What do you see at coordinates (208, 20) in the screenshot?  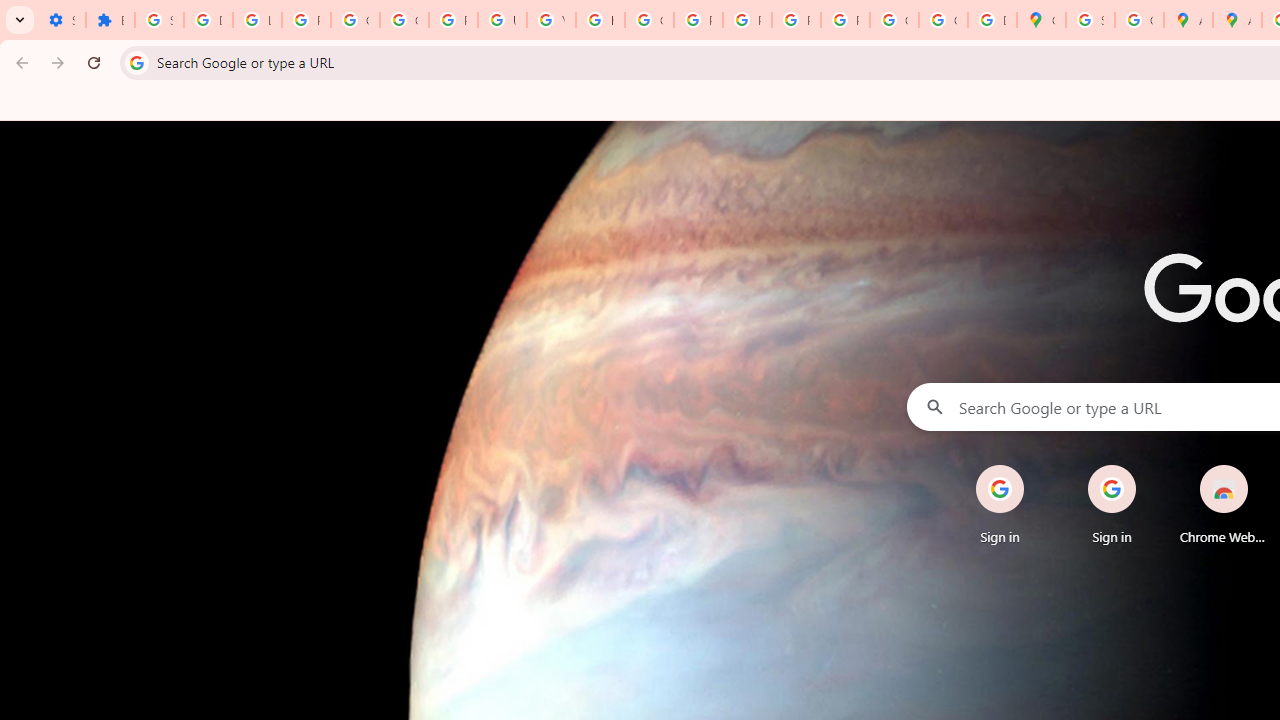 I see `Delete photos & videos - Computer - Google Photos Help` at bounding box center [208, 20].